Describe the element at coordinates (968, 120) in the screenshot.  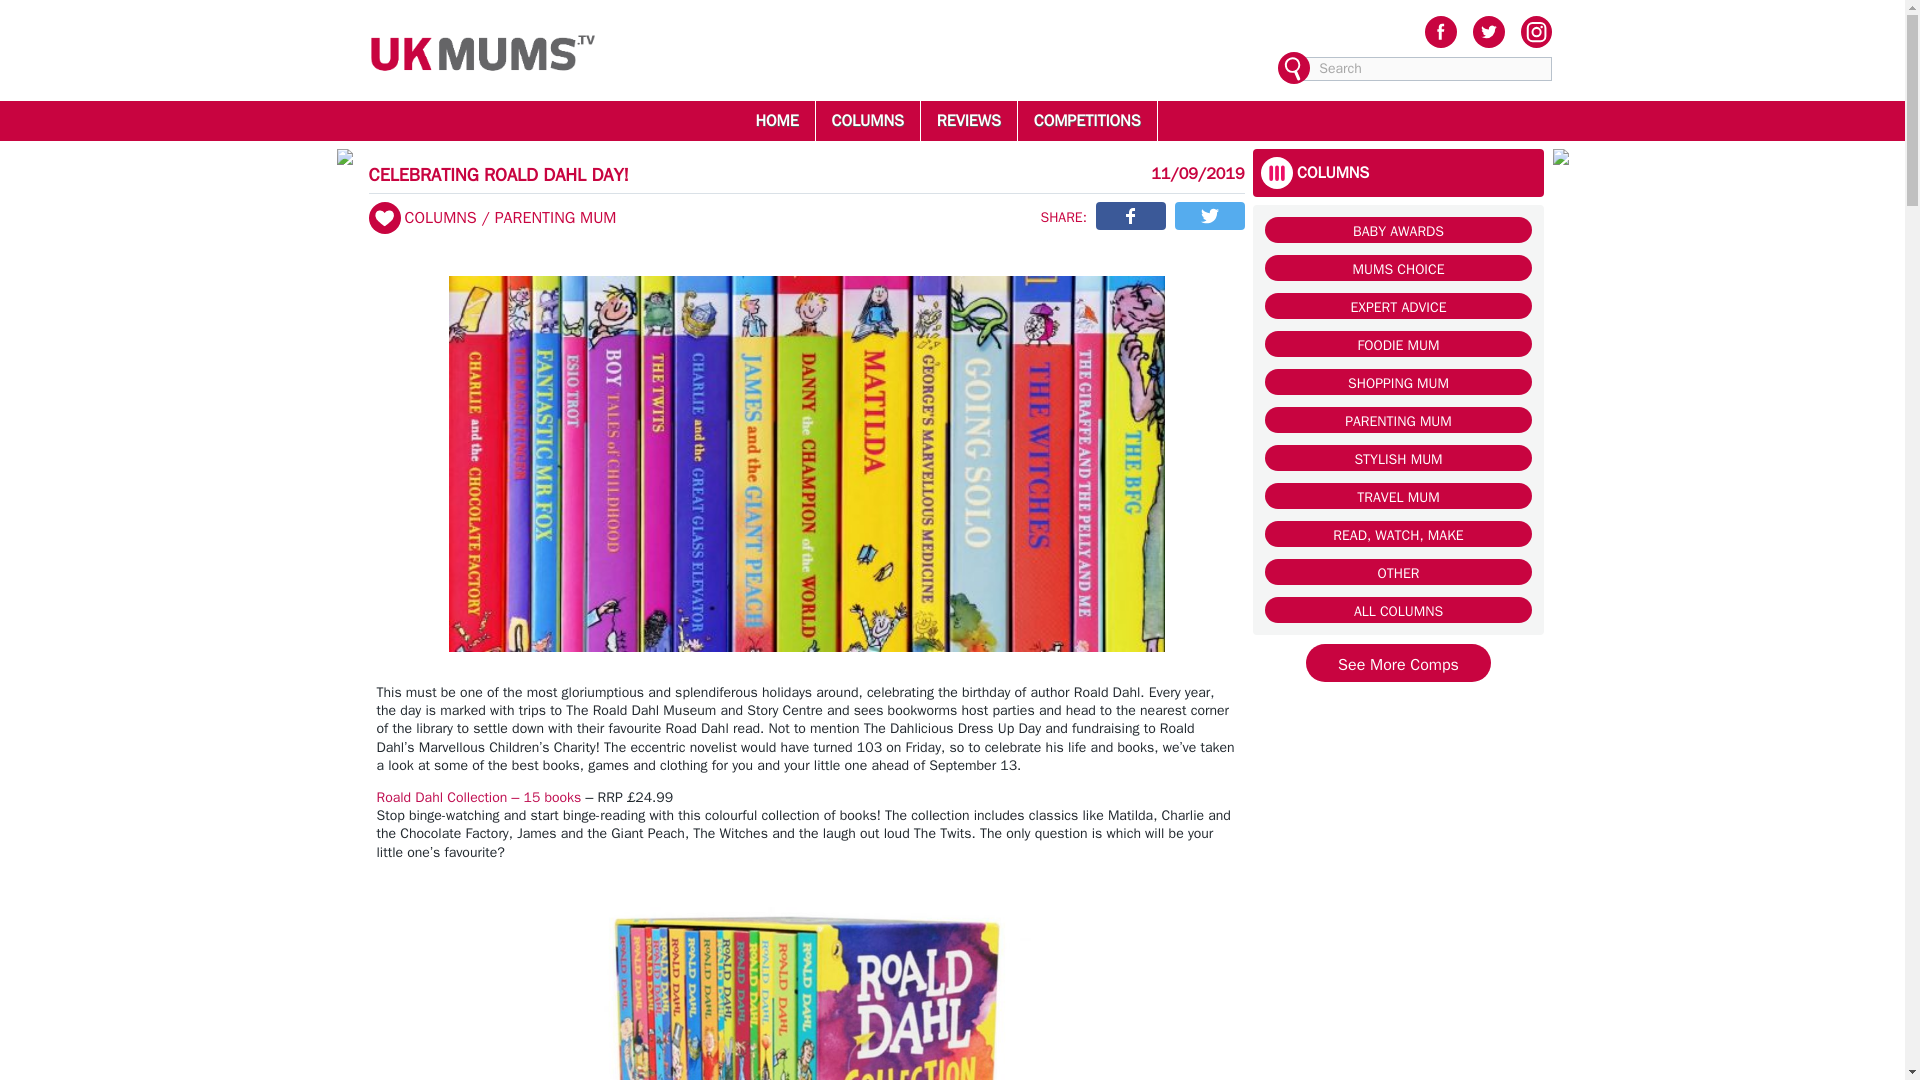
I see `REVIEWS` at that location.